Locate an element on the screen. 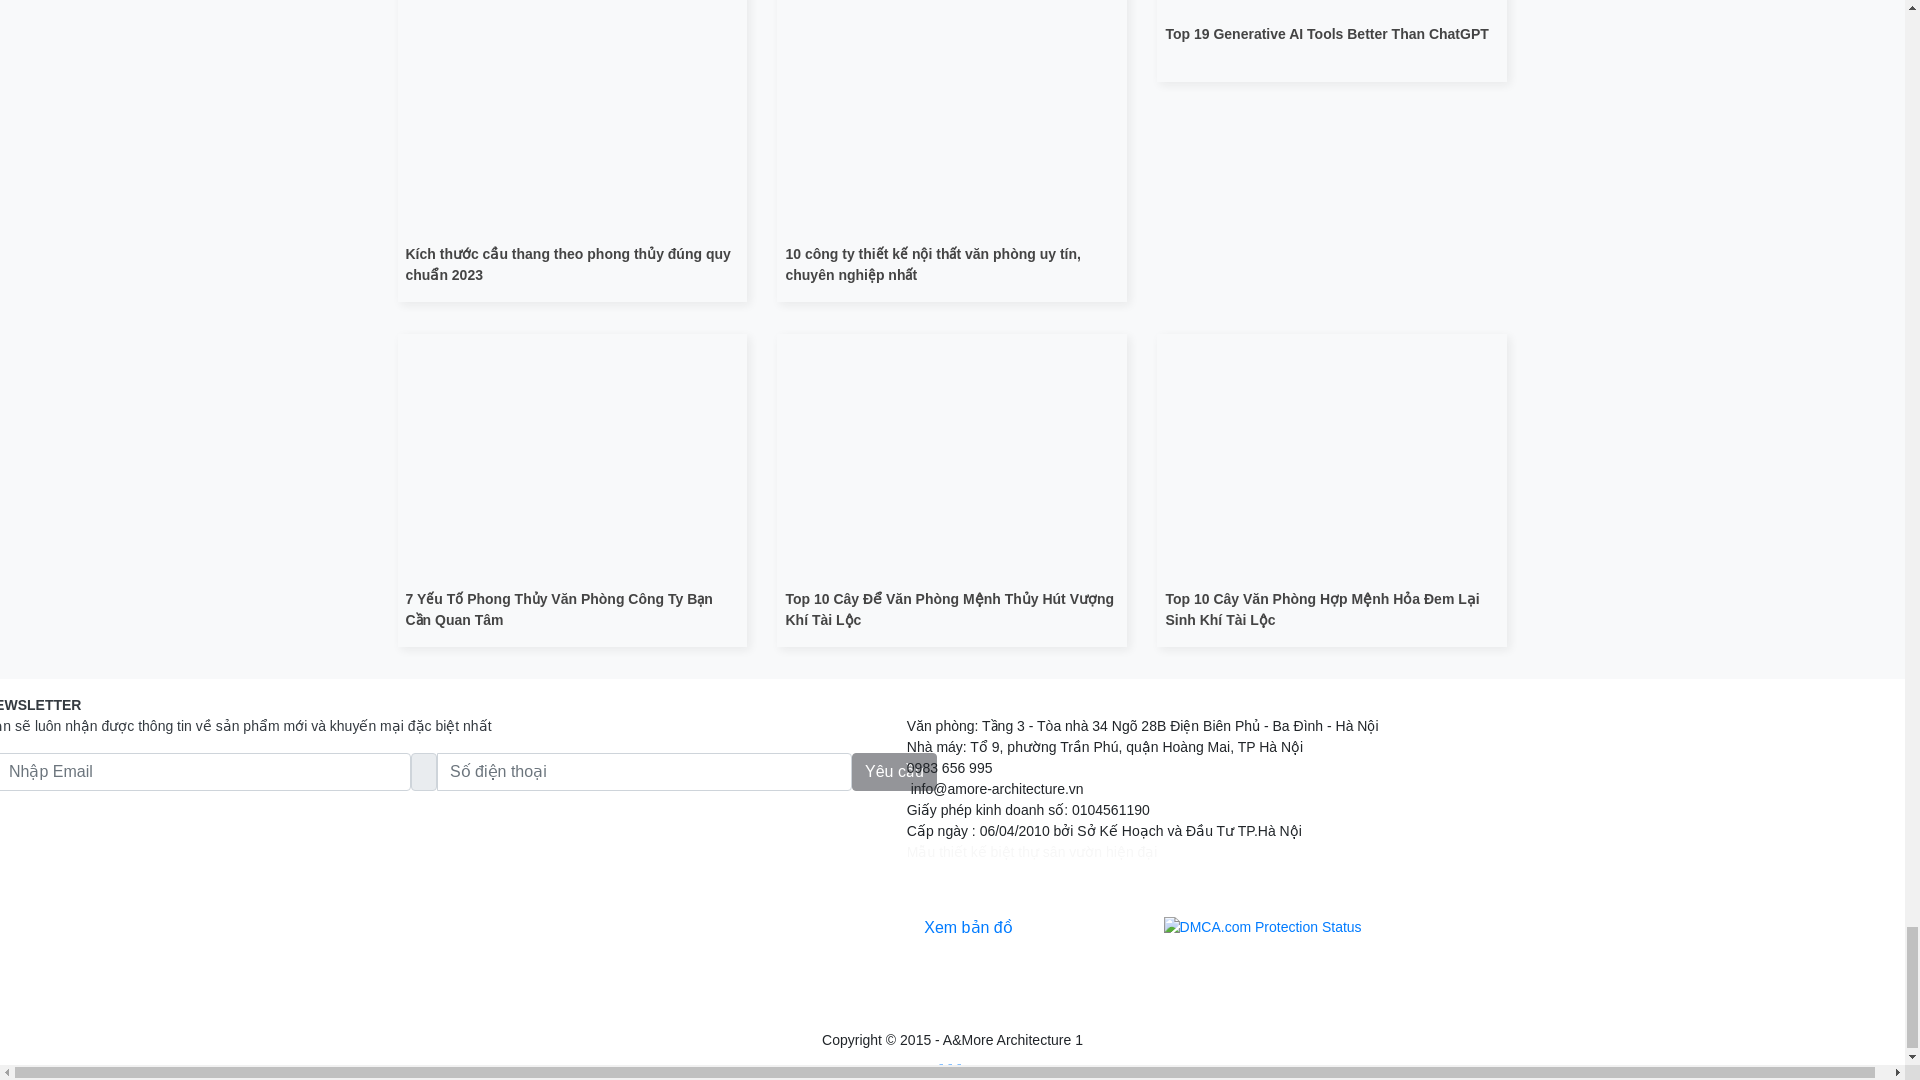  Linkedin is located at coordinates (958, 1068).